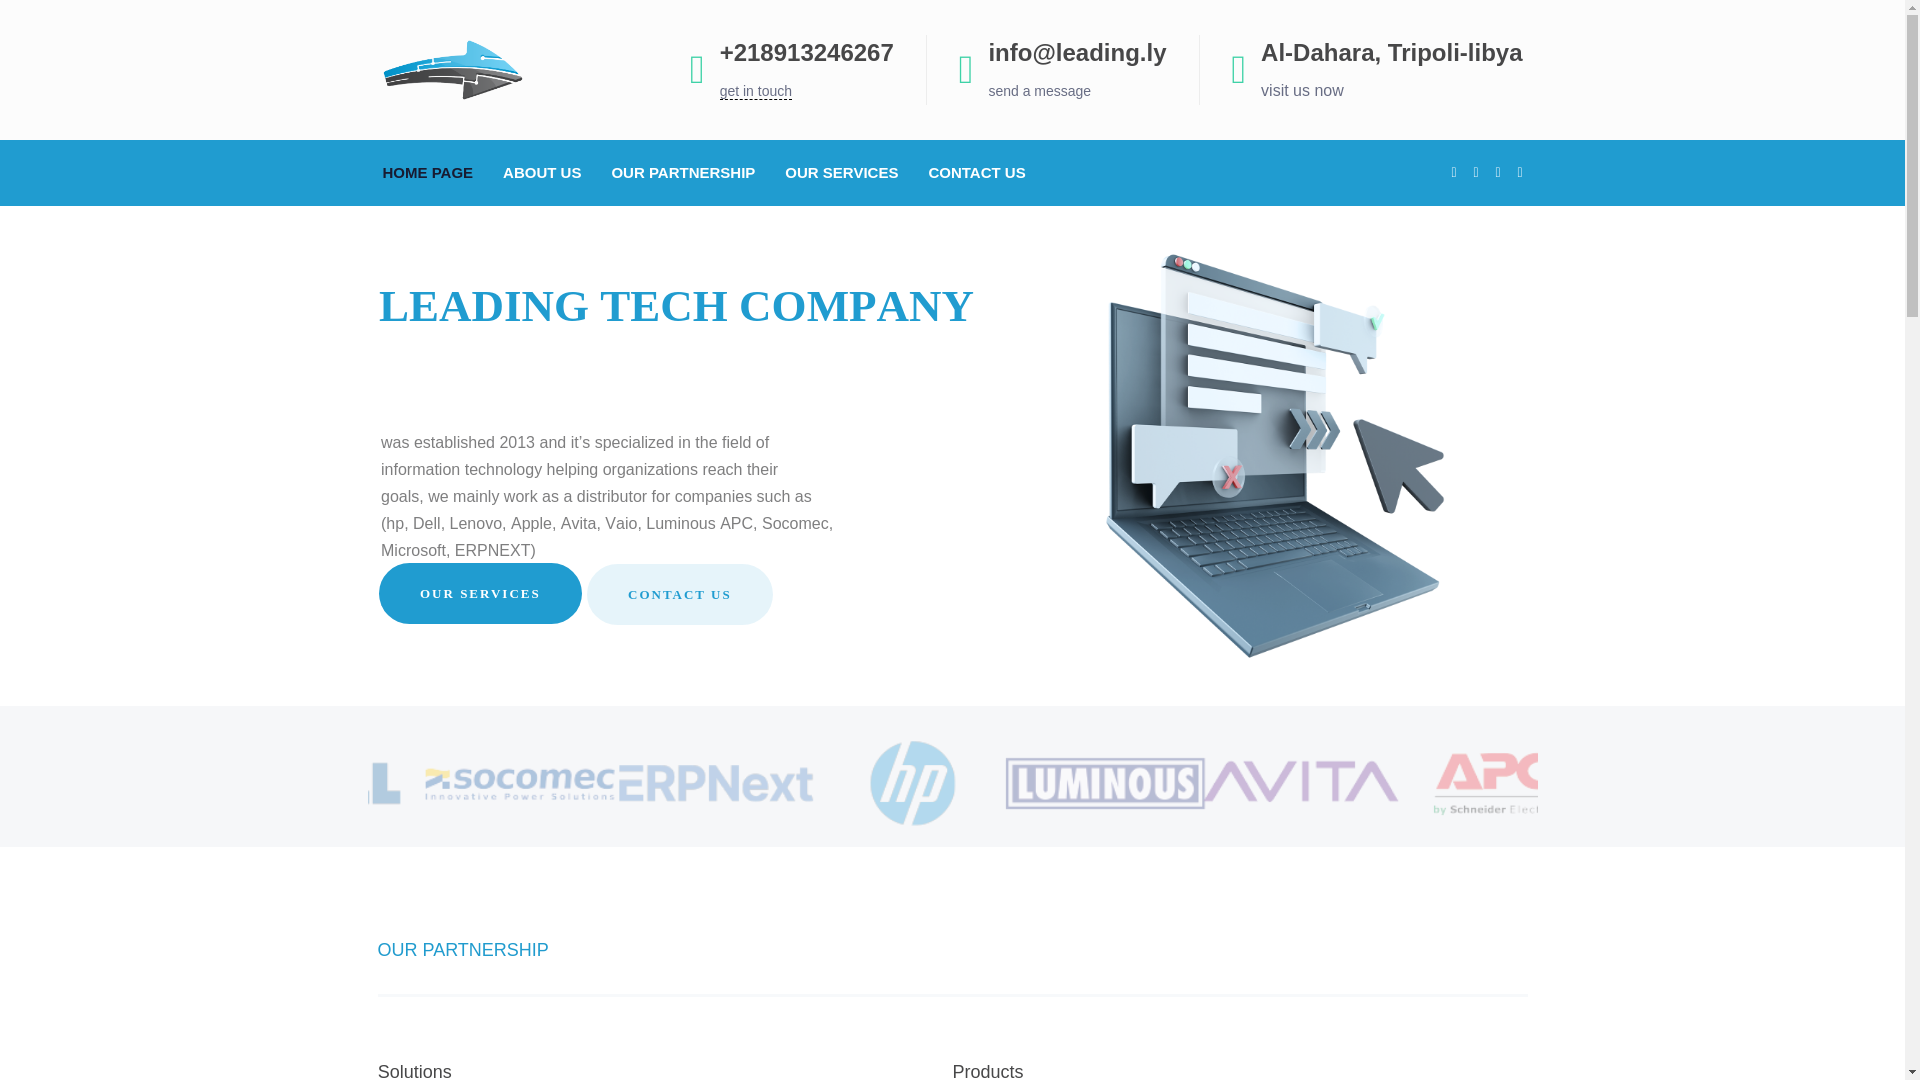  What do you see at coordinates (910, 784) in the screenshot?
I see `tooway-02` at bounding box center [910, 784].